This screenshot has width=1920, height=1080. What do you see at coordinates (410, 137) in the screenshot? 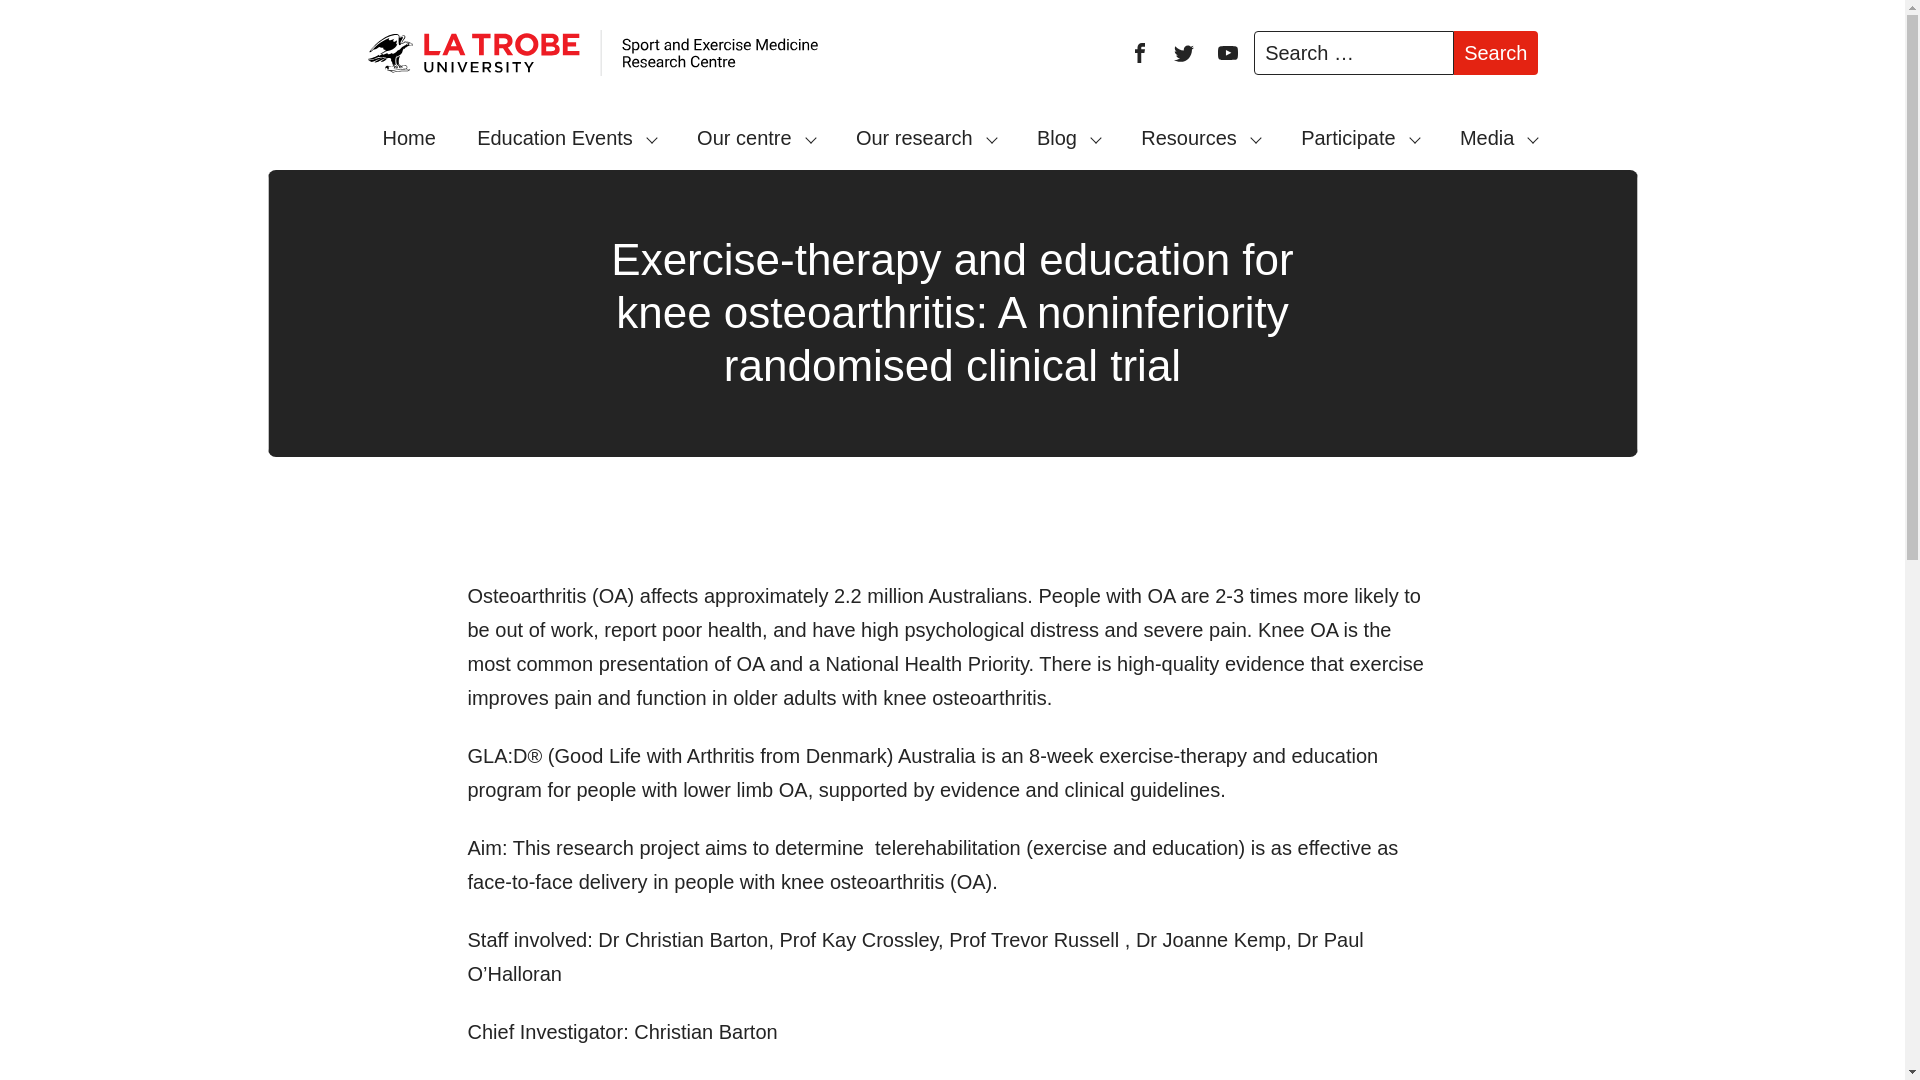
I see `Home` at bounding box center [410, 137].